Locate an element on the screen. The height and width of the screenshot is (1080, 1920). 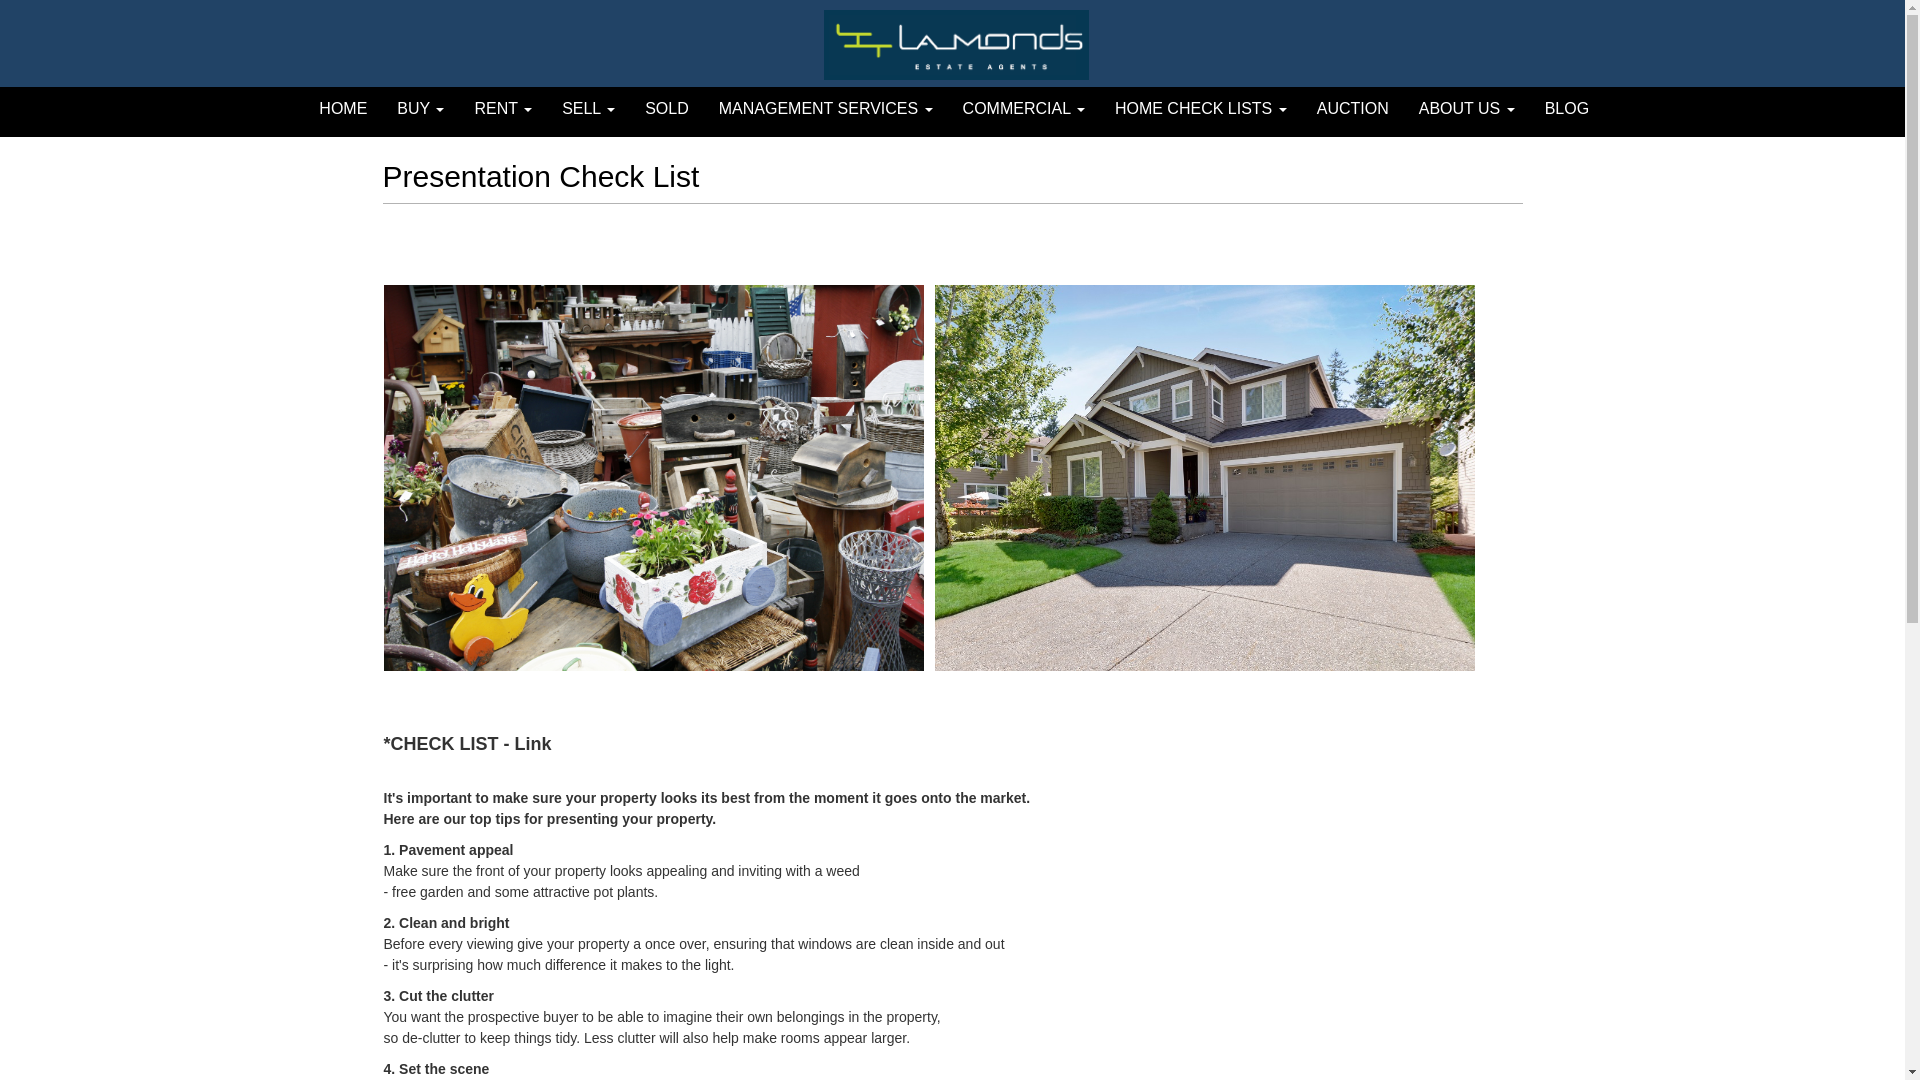
SOLD is located at coordinates (667, 109).